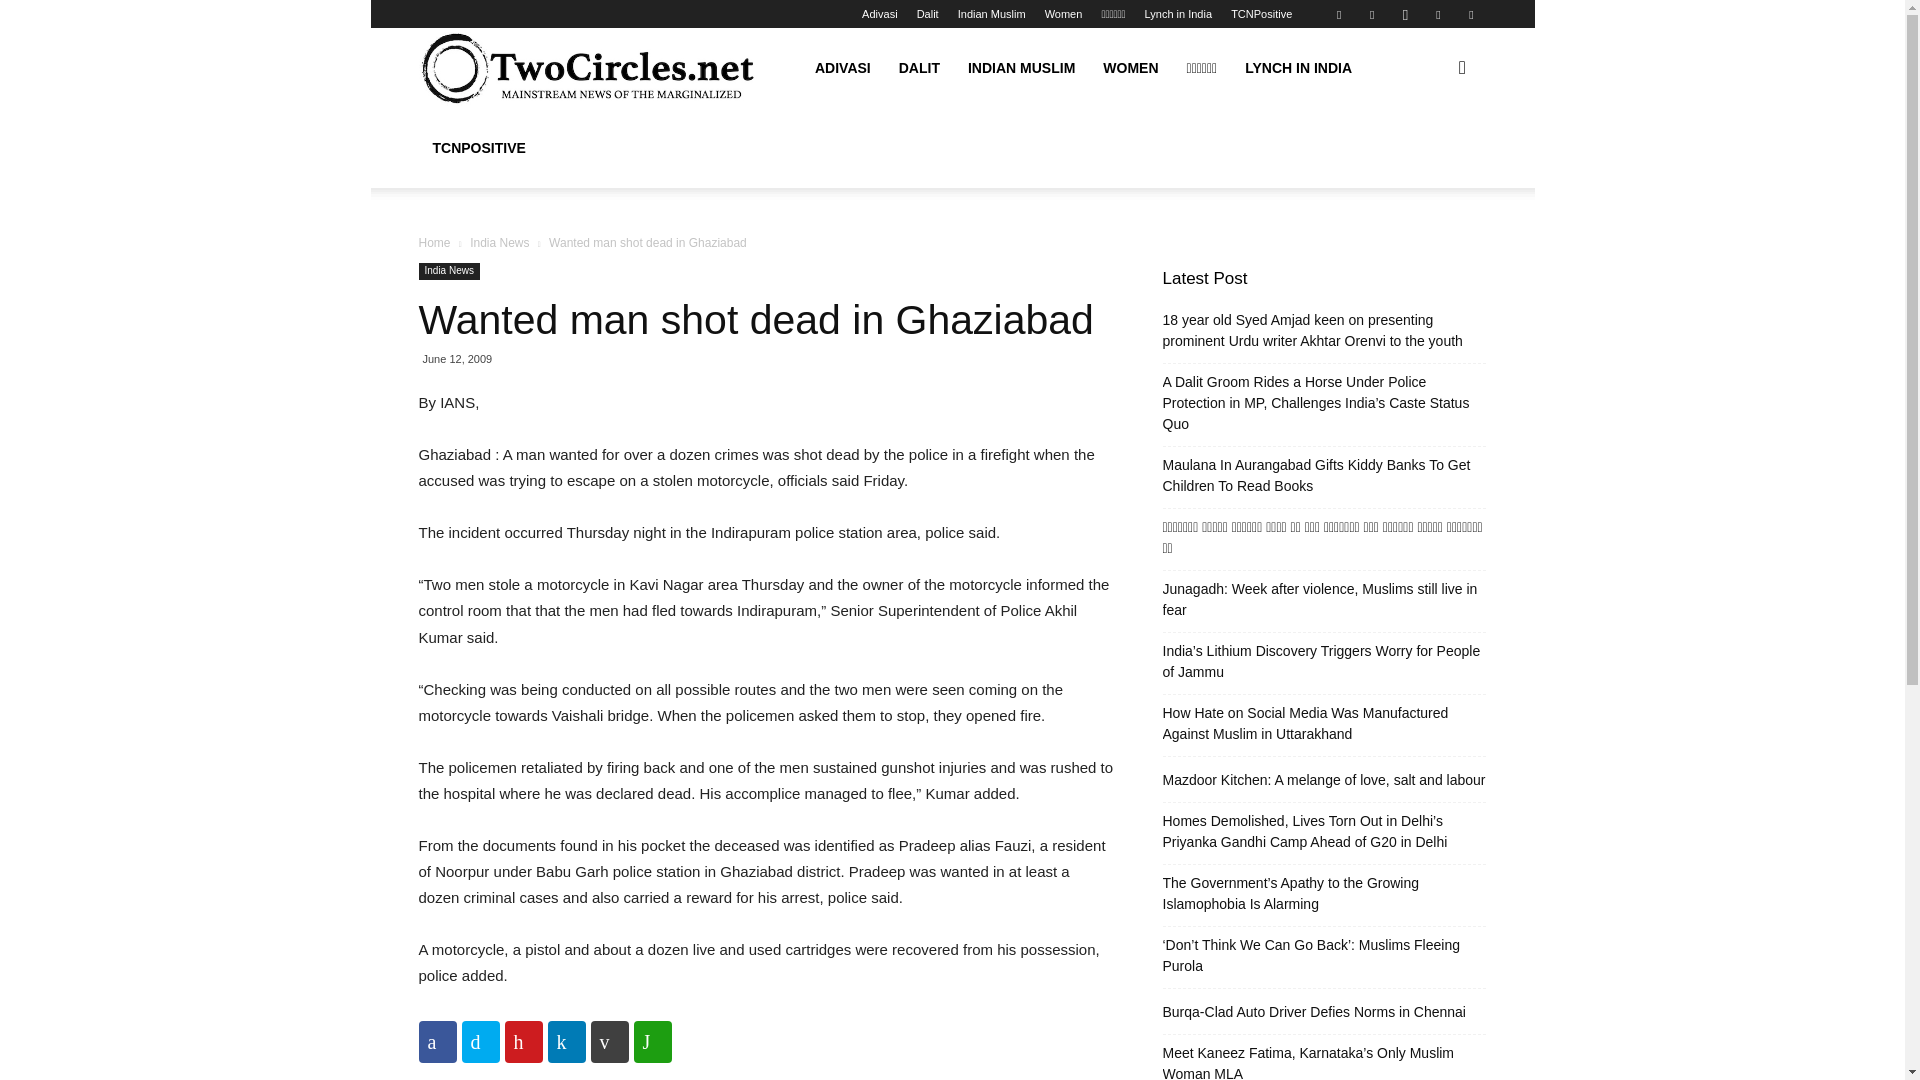 This screenshot has height=1080, width=1920. What do you see at coordinates (992, 14) in the screenshot?
I see `Indian Muslim` at bounding box center [992, 14].